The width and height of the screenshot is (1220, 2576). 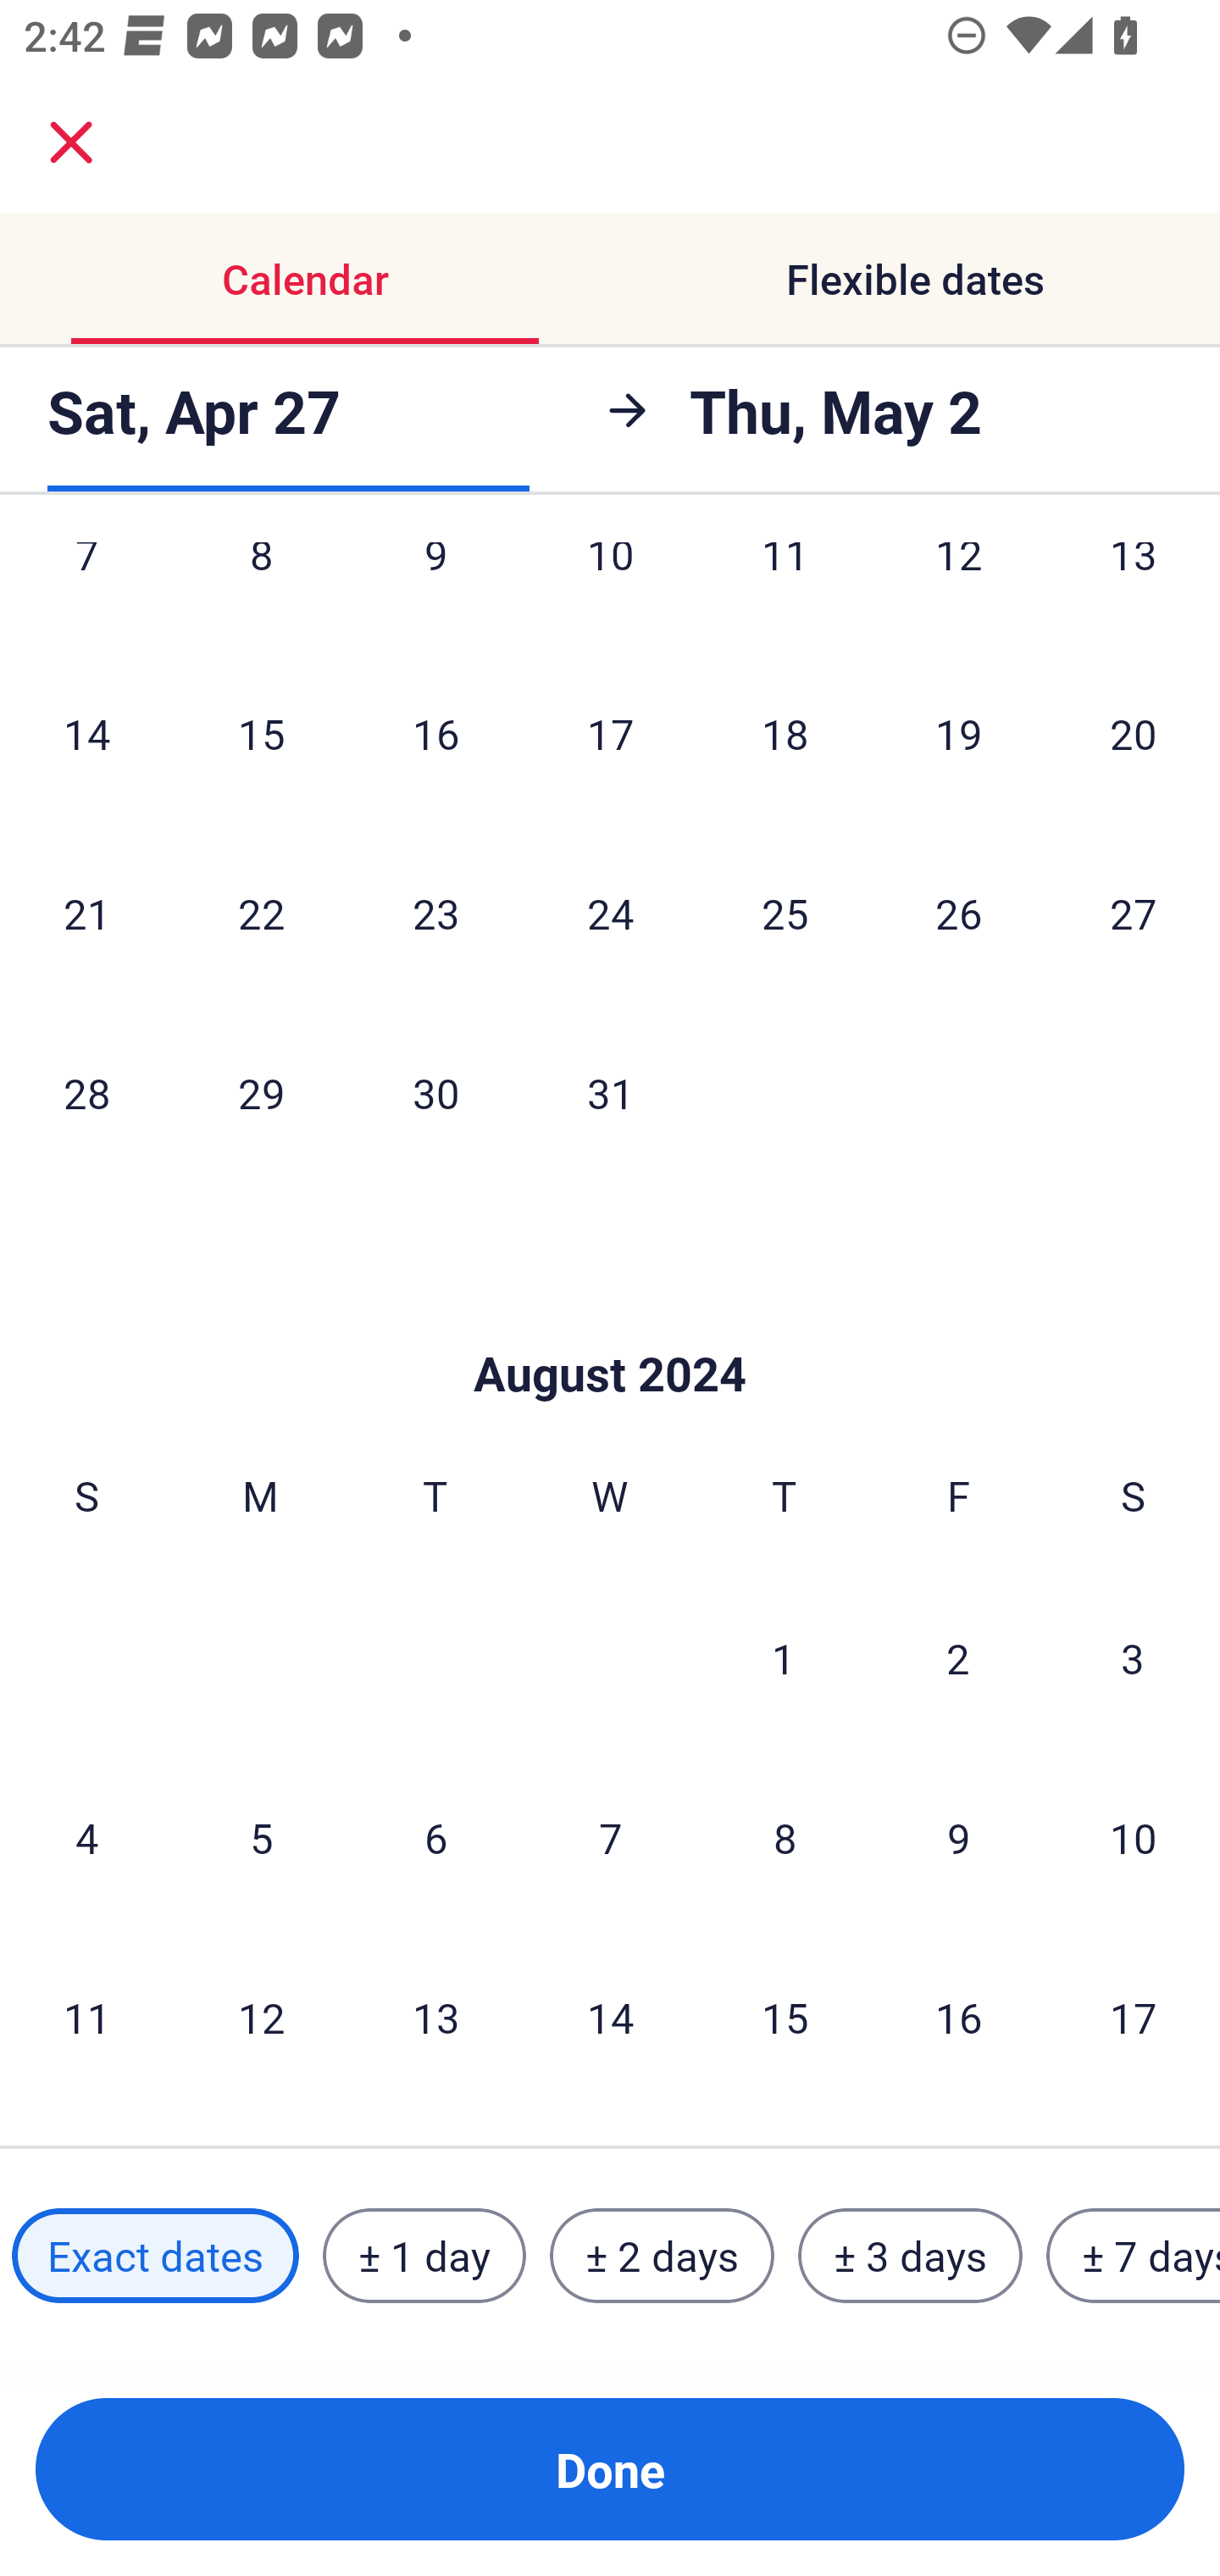 What do you see at coordinates (86, 2017) in the screenshot?
I see `11 Sunday, August 11, 2024` at bounding box center [86, 2017].